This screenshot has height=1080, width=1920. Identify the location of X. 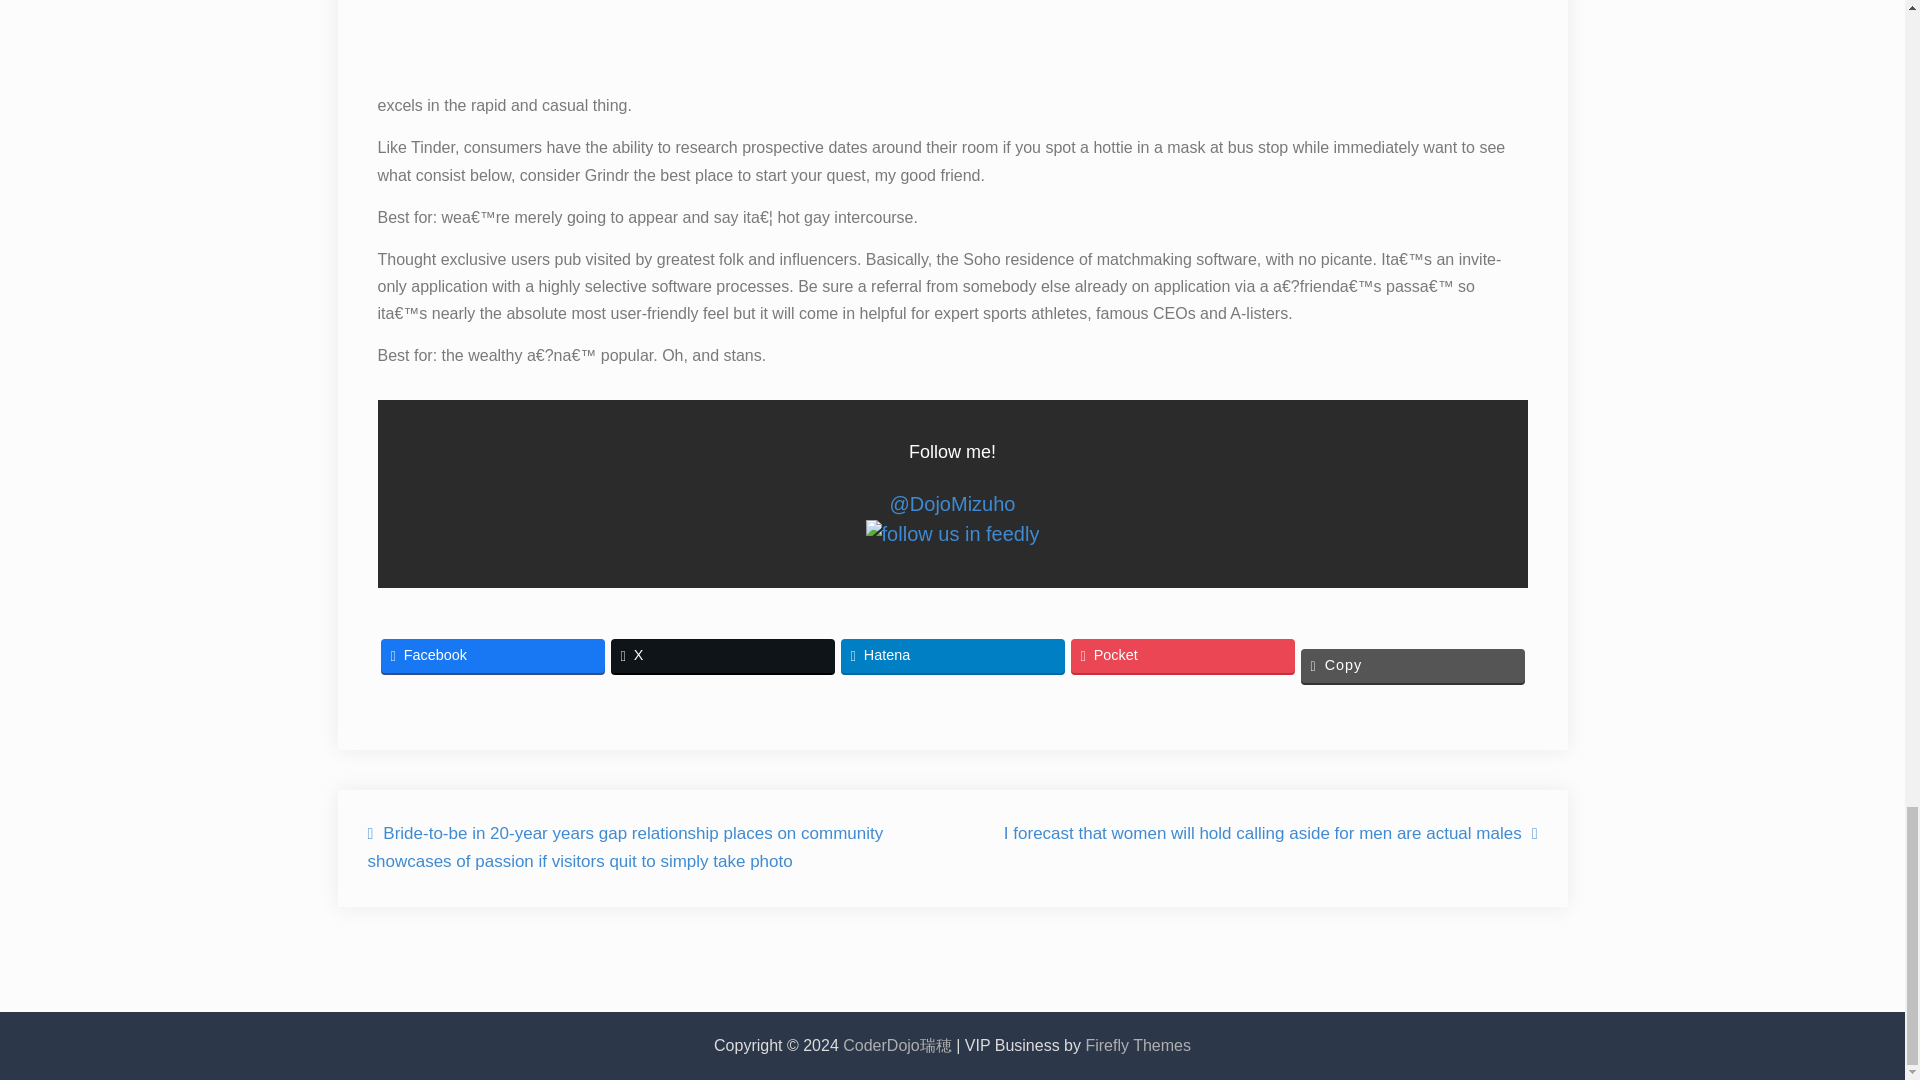
(722, 656).